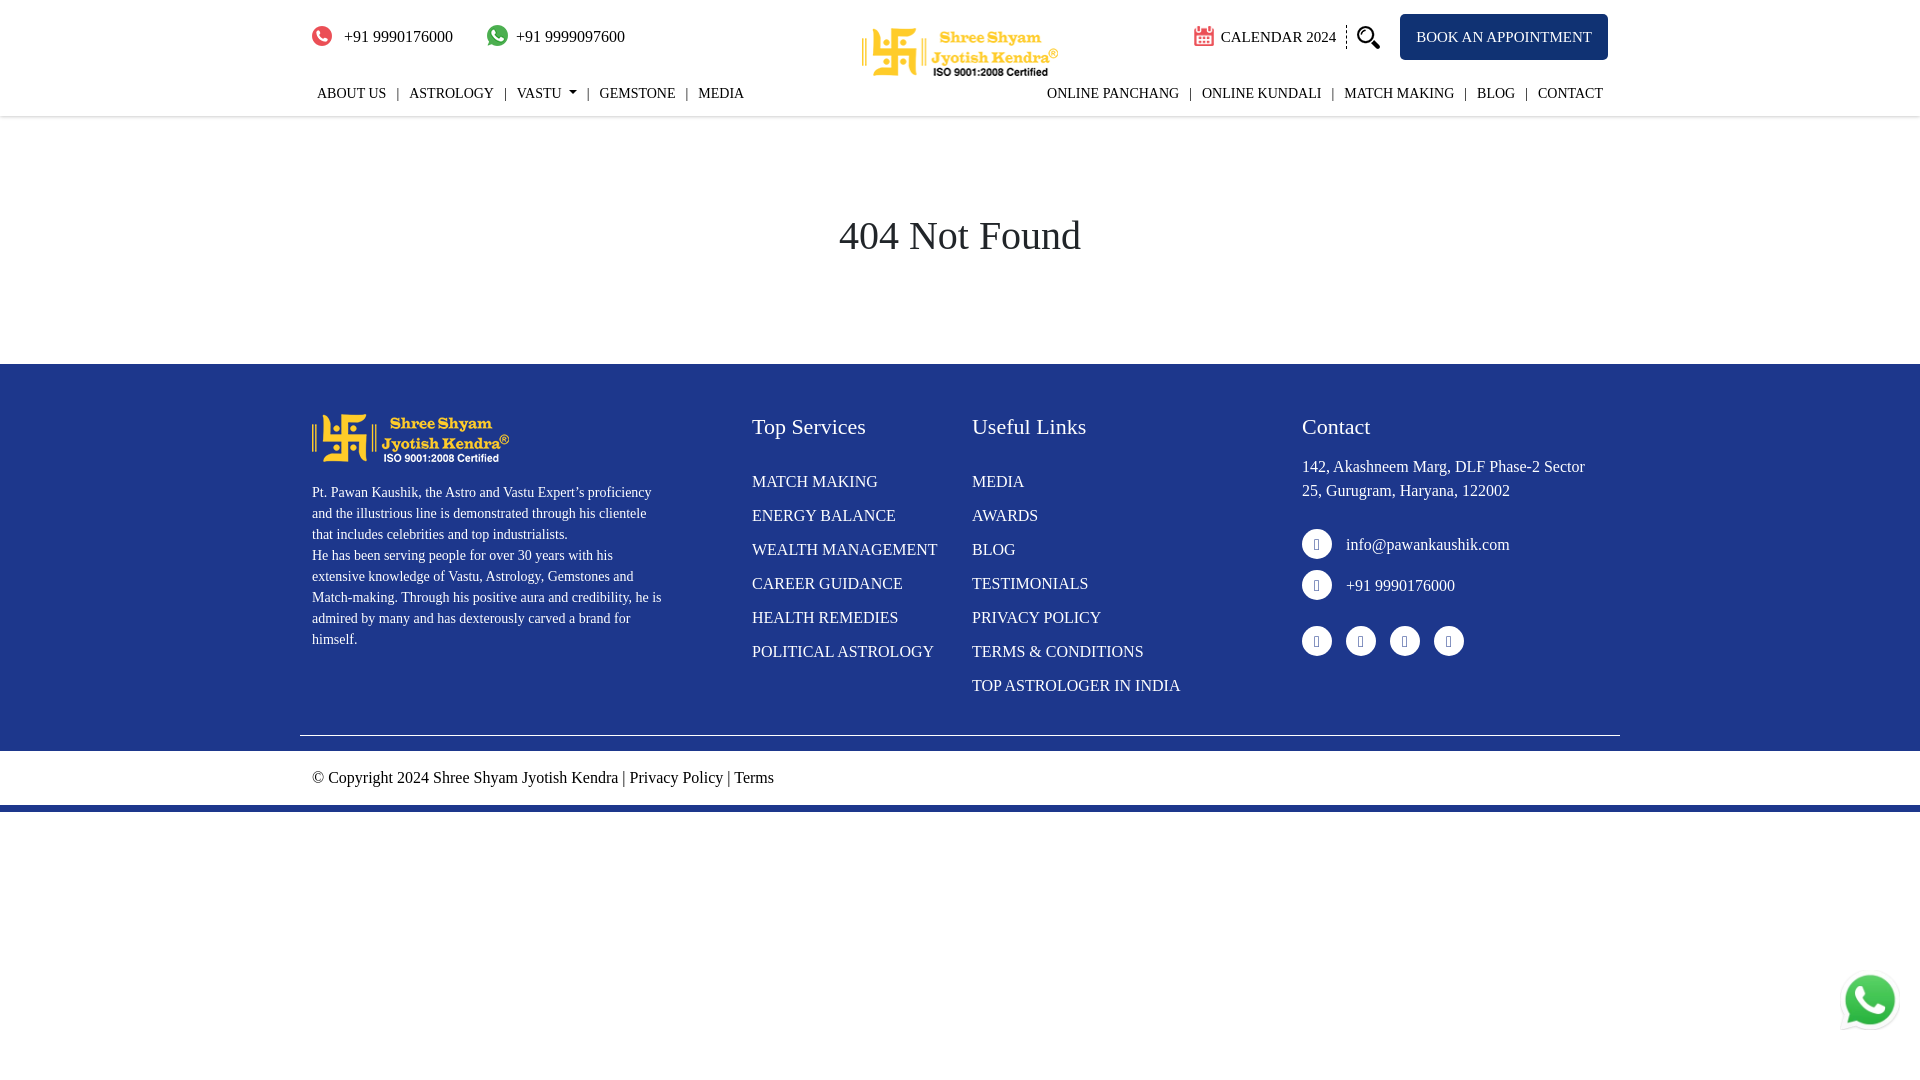 The width and height of the screenshot is (1920, 1080). I want to click on CONTACT, so click(1564, 93).